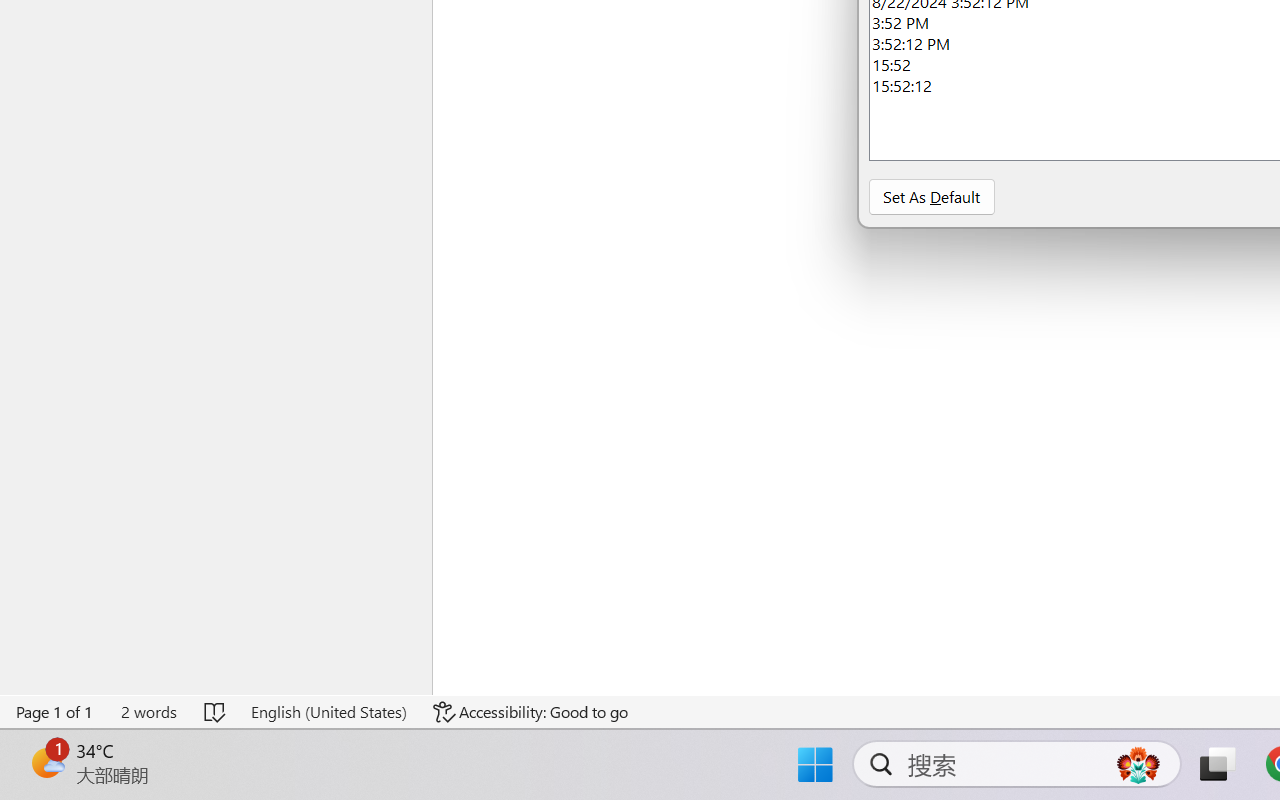 The width and height of the screenshot is (1280, 800). Describe the element at coordinates (328, 712) in the screenshot. I see `Language English (United States)` at that location.